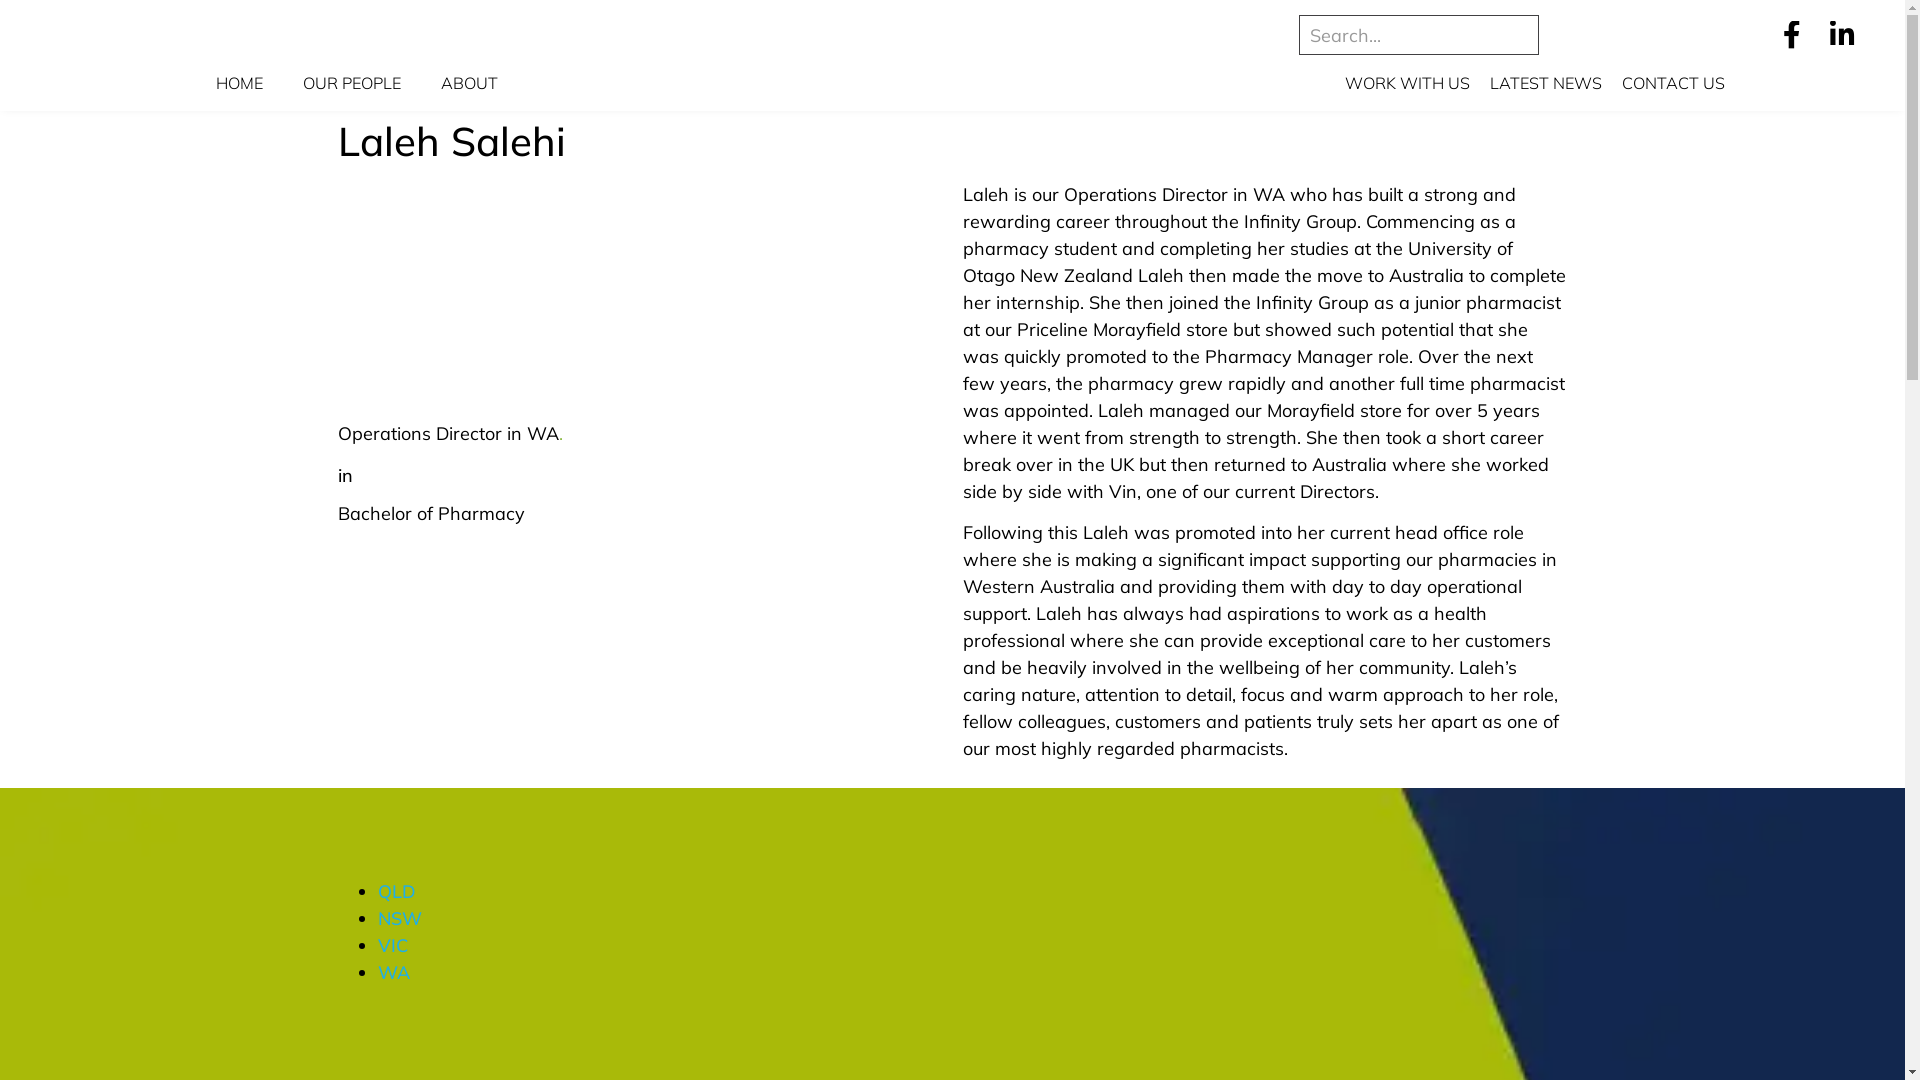  Describe the element at coordinates (470, 83) in the screenshot. I see `ABOUT` at that location.